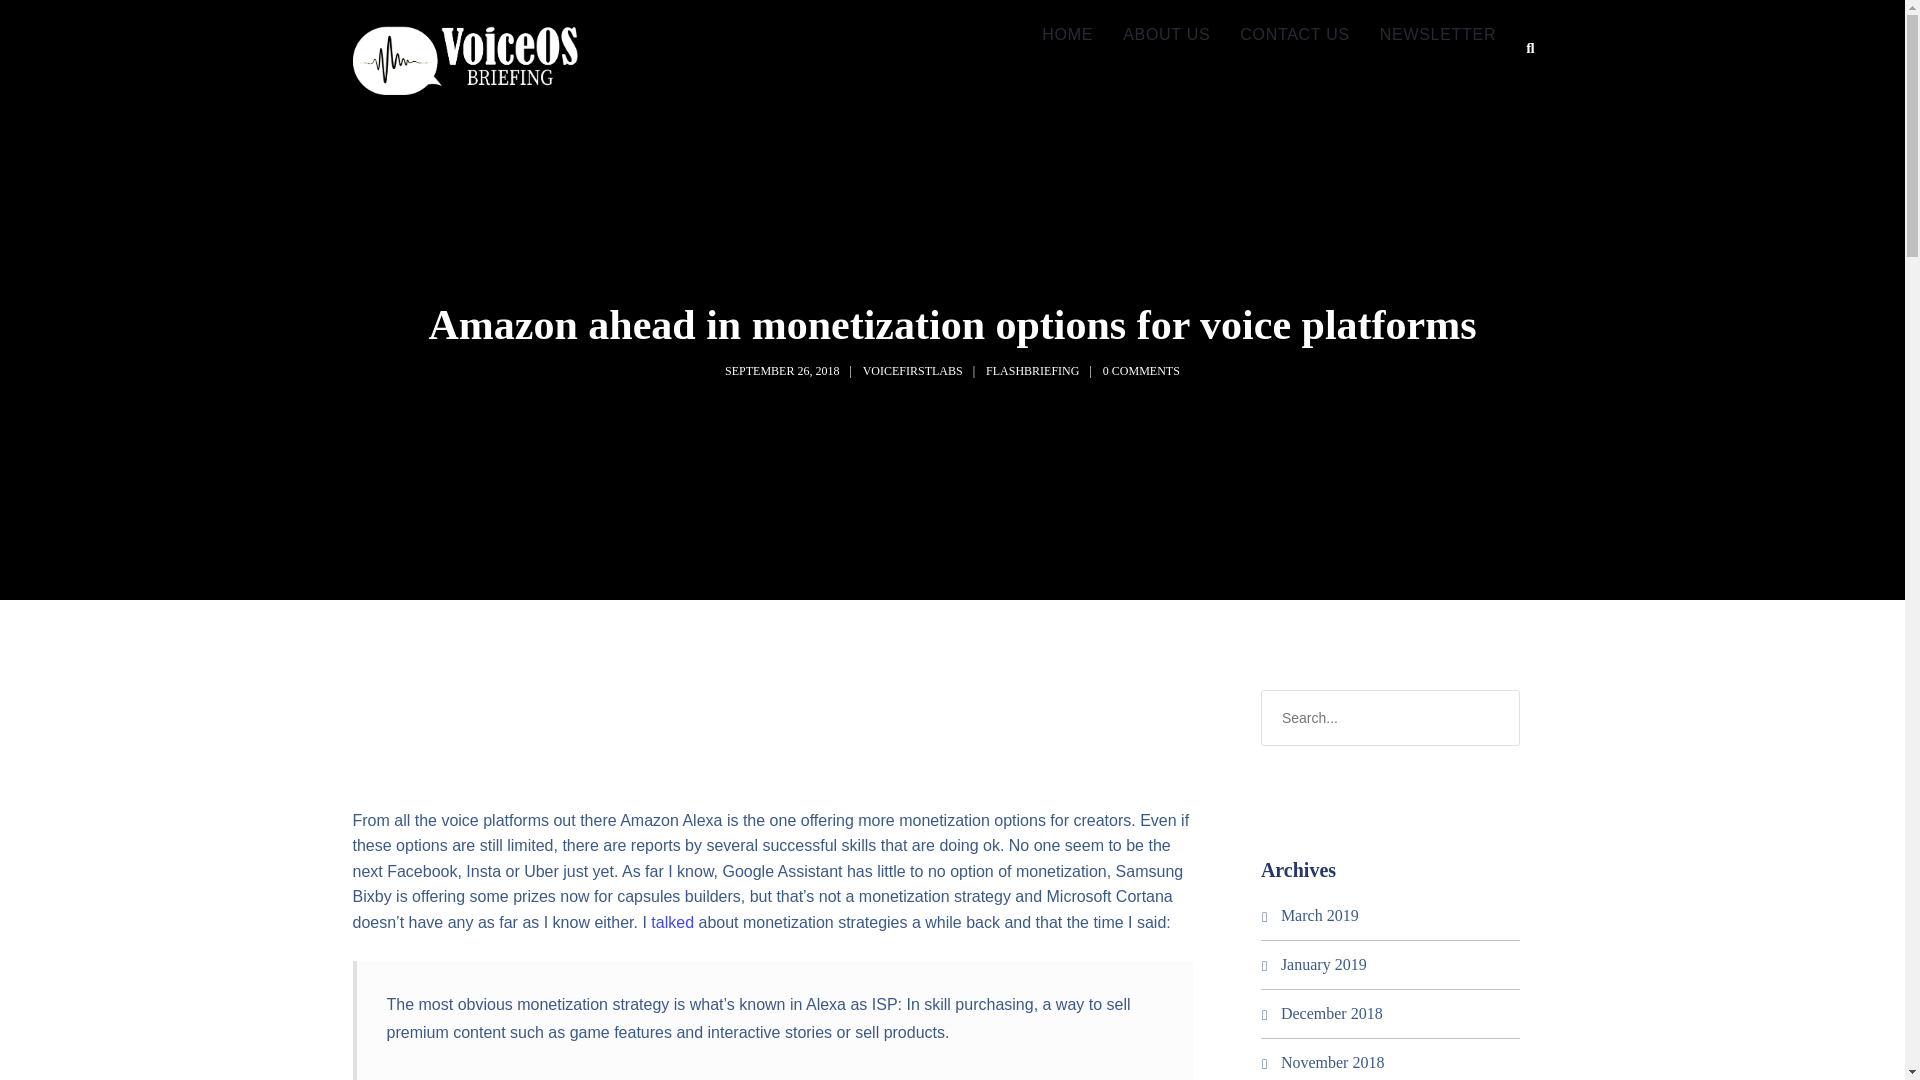 This screenshot has width=1920, height=1080. Describe the element at coordinates (1294, 35) in the screenshot. I see `CONTACT US` at that location.